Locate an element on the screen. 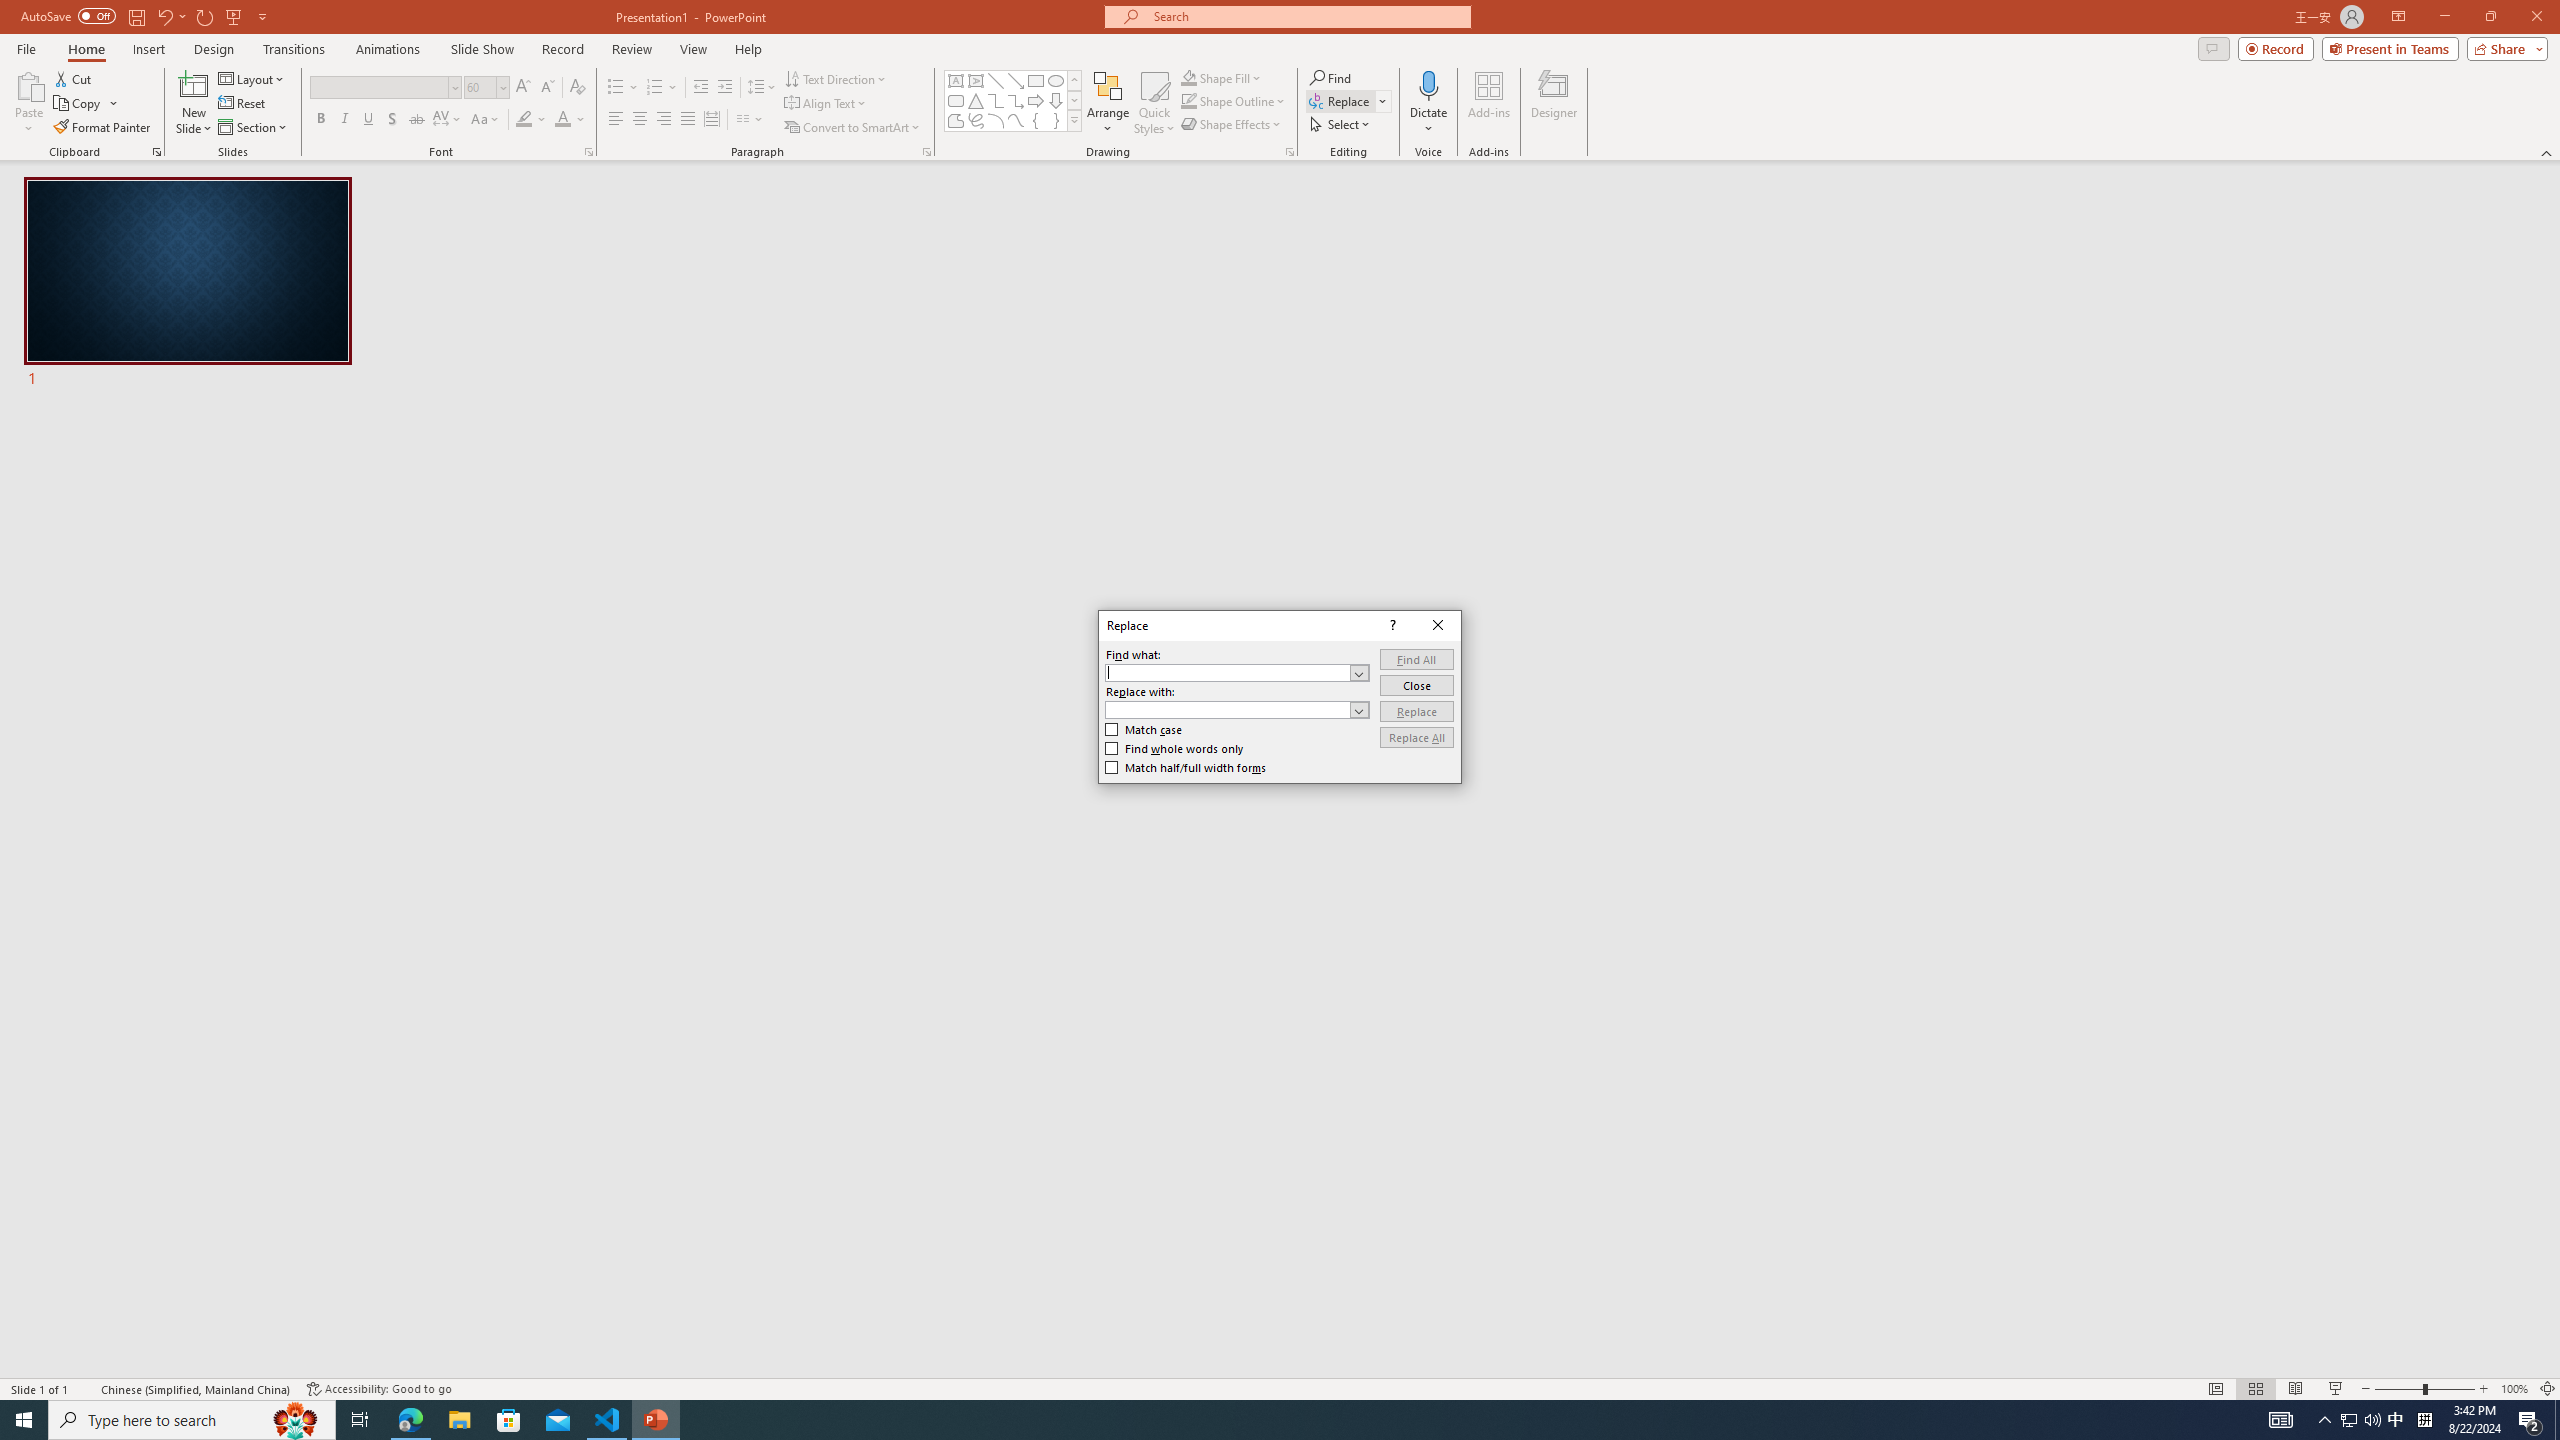  Left Brace is located at coordinates (1036, 120).